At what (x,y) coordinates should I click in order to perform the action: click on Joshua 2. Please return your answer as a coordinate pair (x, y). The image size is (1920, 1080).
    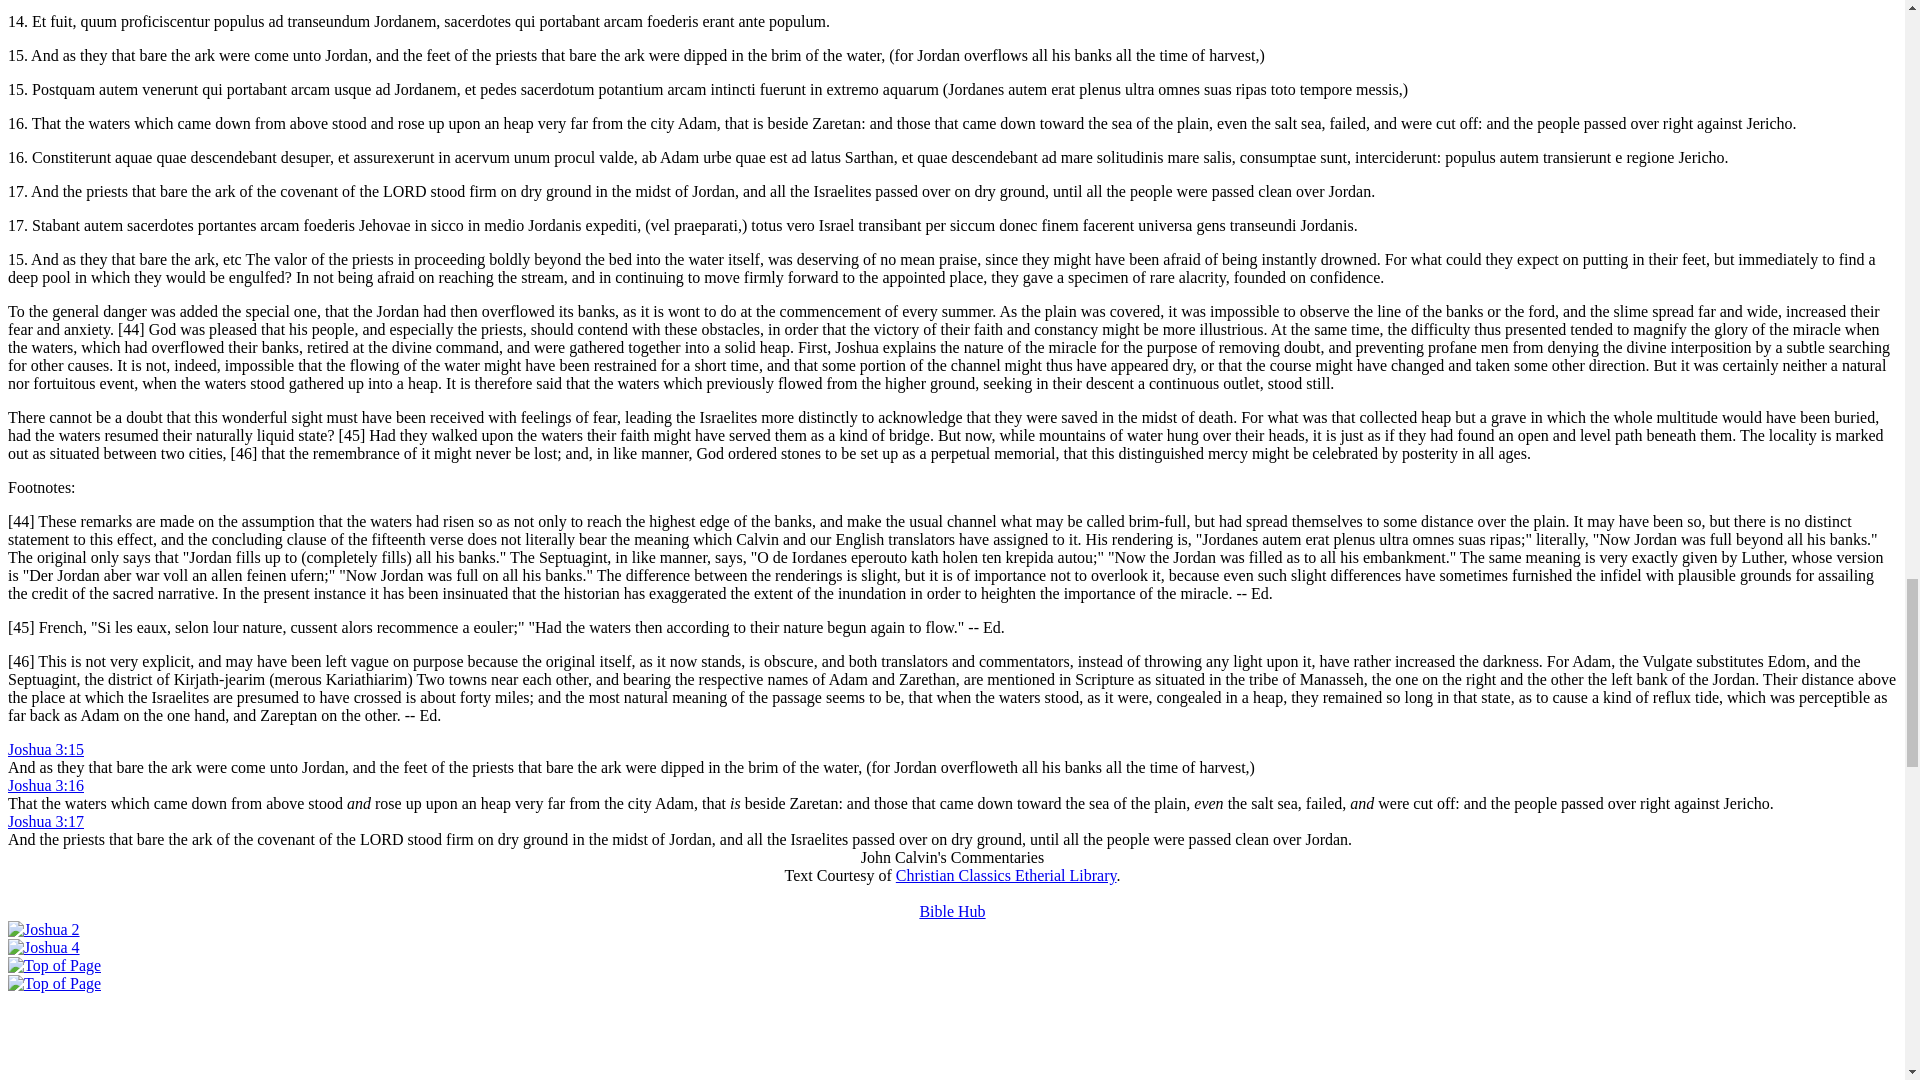
    Looking at the image, I should click on (44, 930).